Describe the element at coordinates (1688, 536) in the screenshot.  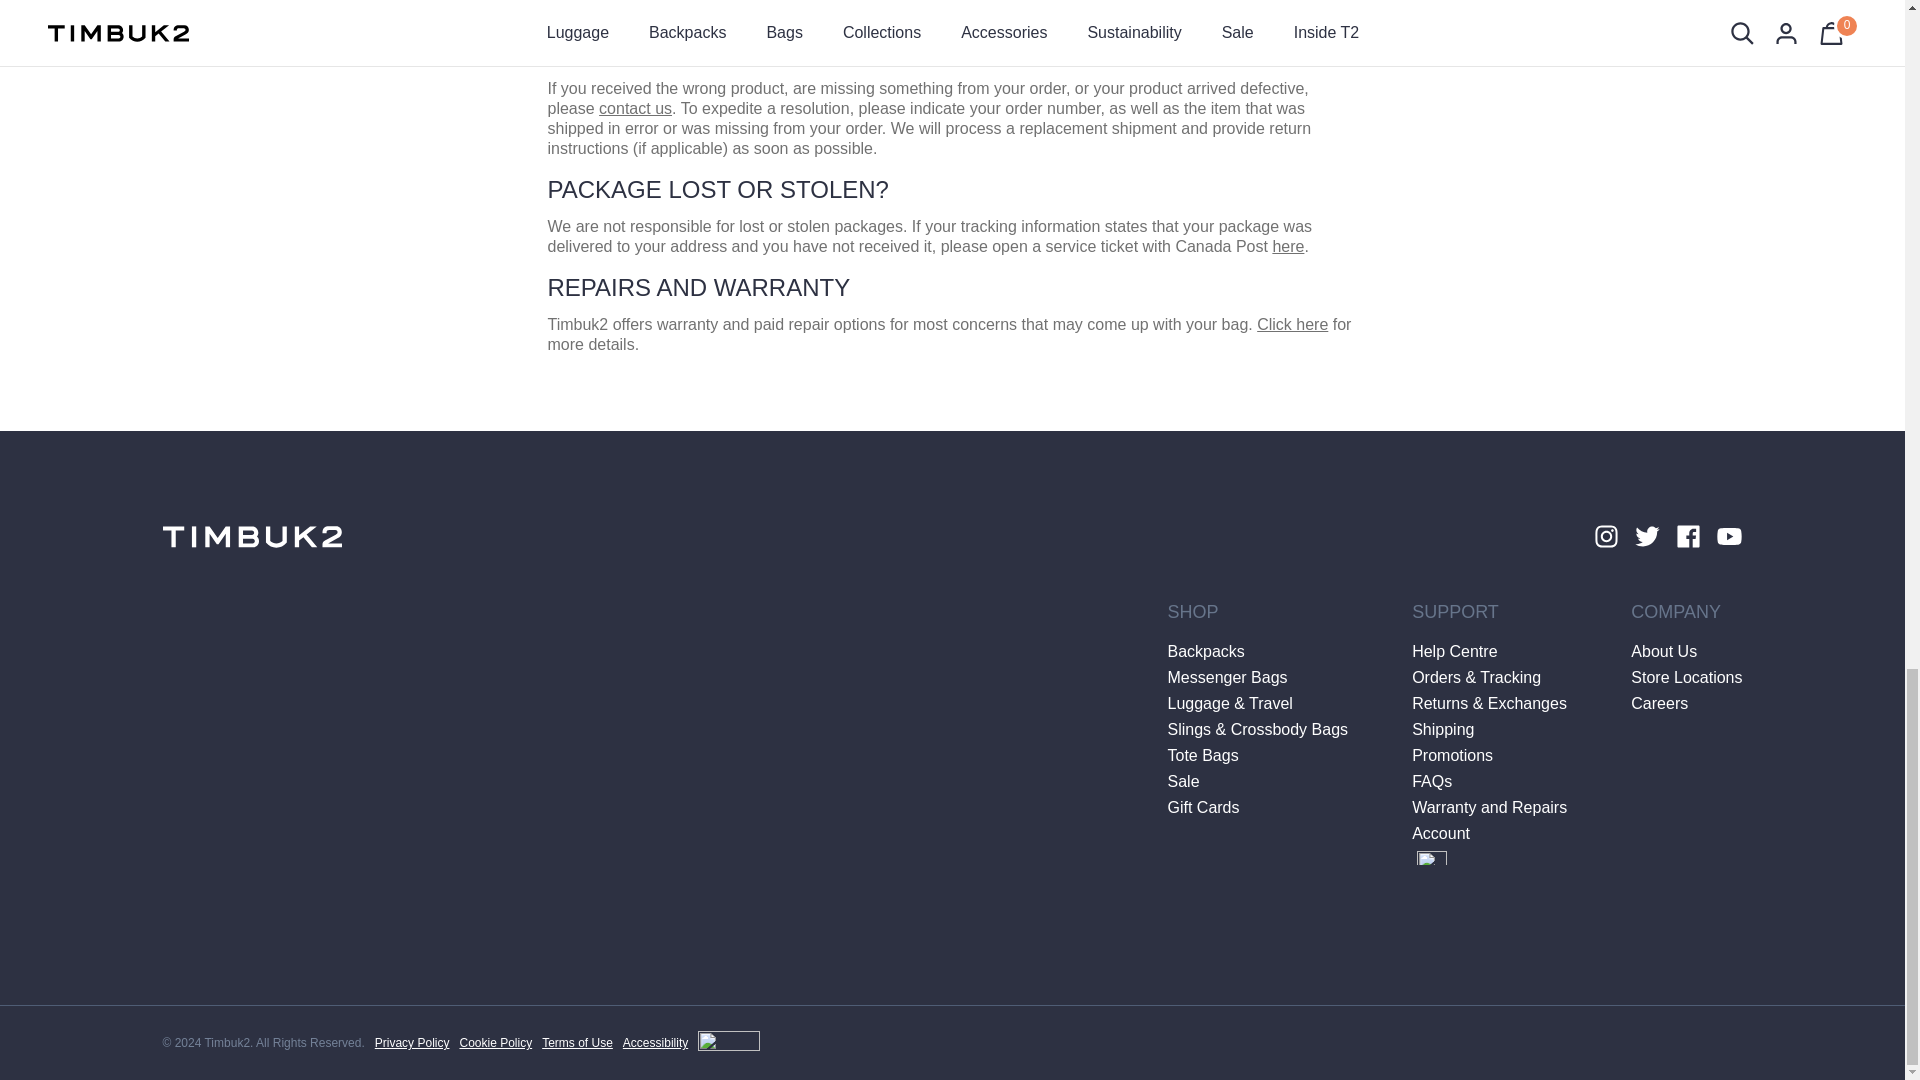
I see `Timbuk2 Canada on Facebook` at that location.